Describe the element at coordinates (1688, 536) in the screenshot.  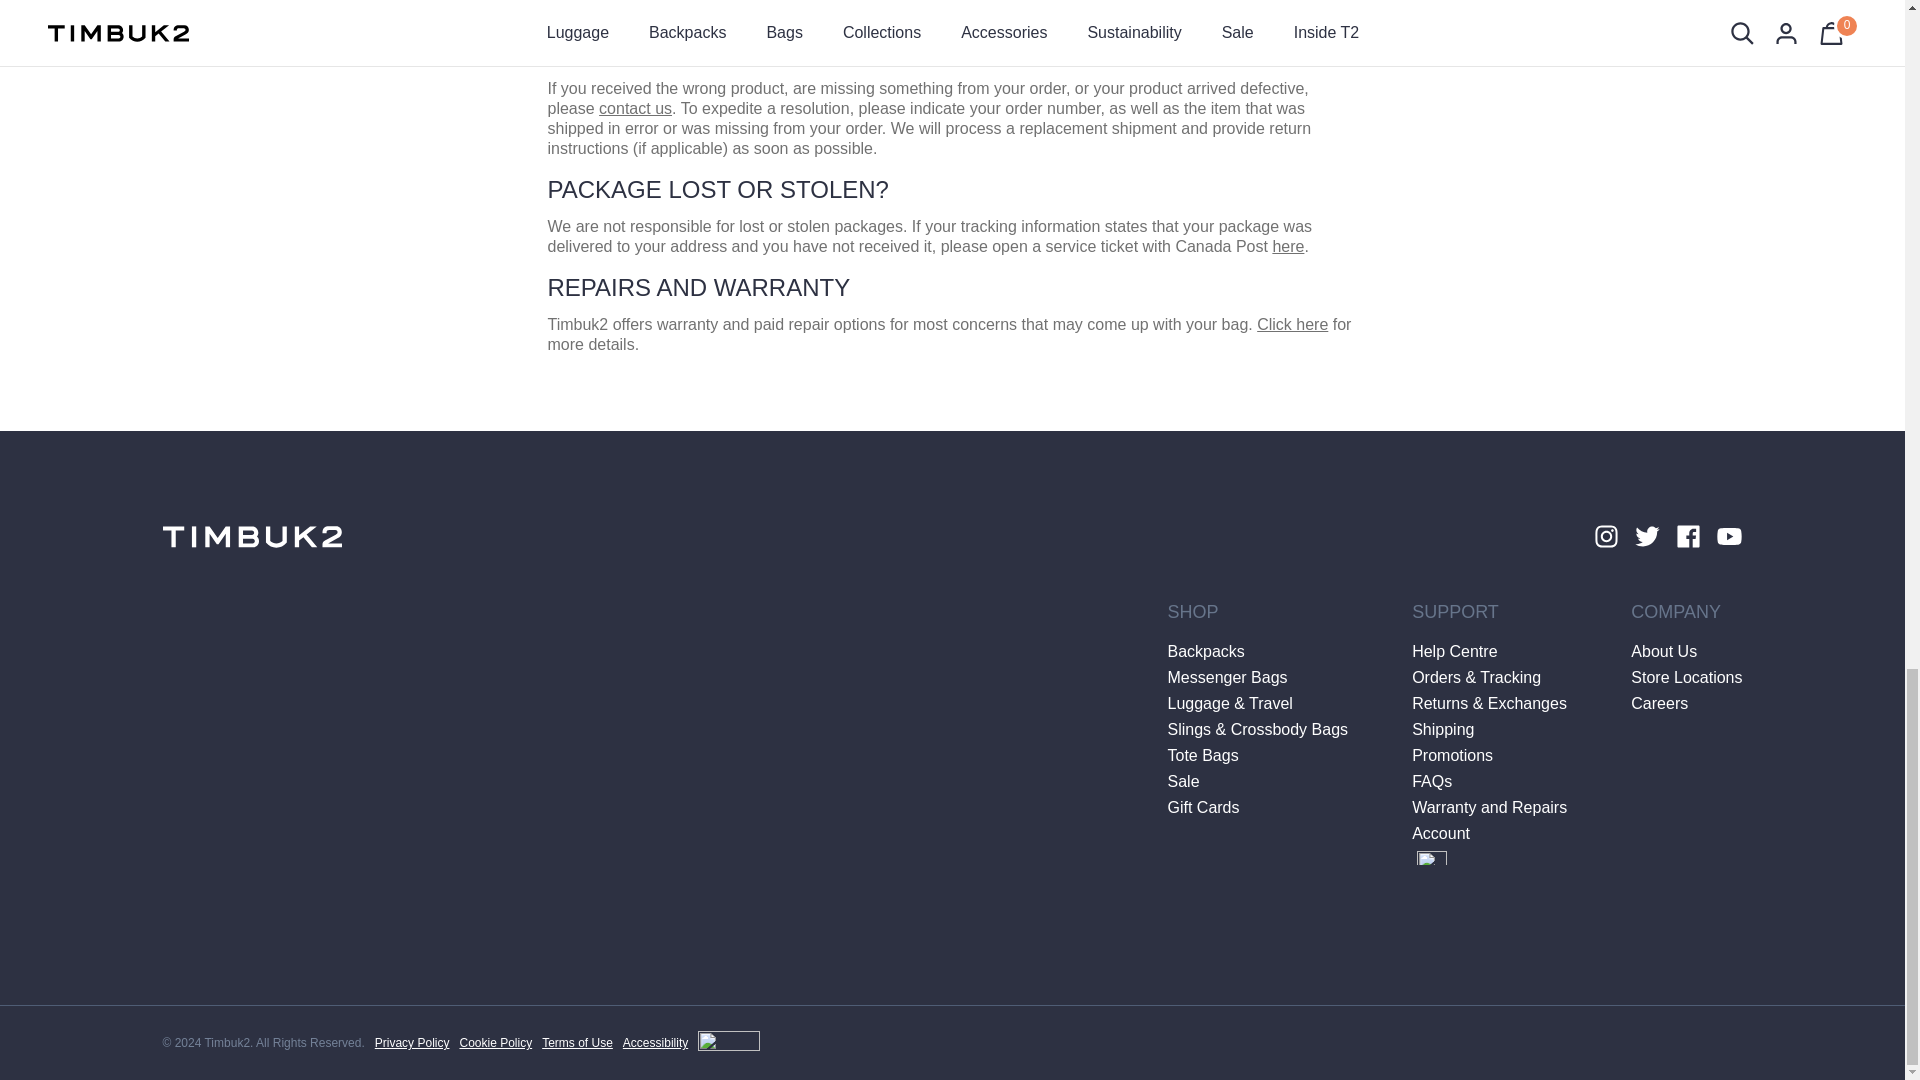
I see `Timbuk2 Canada on Facebook` at that location.